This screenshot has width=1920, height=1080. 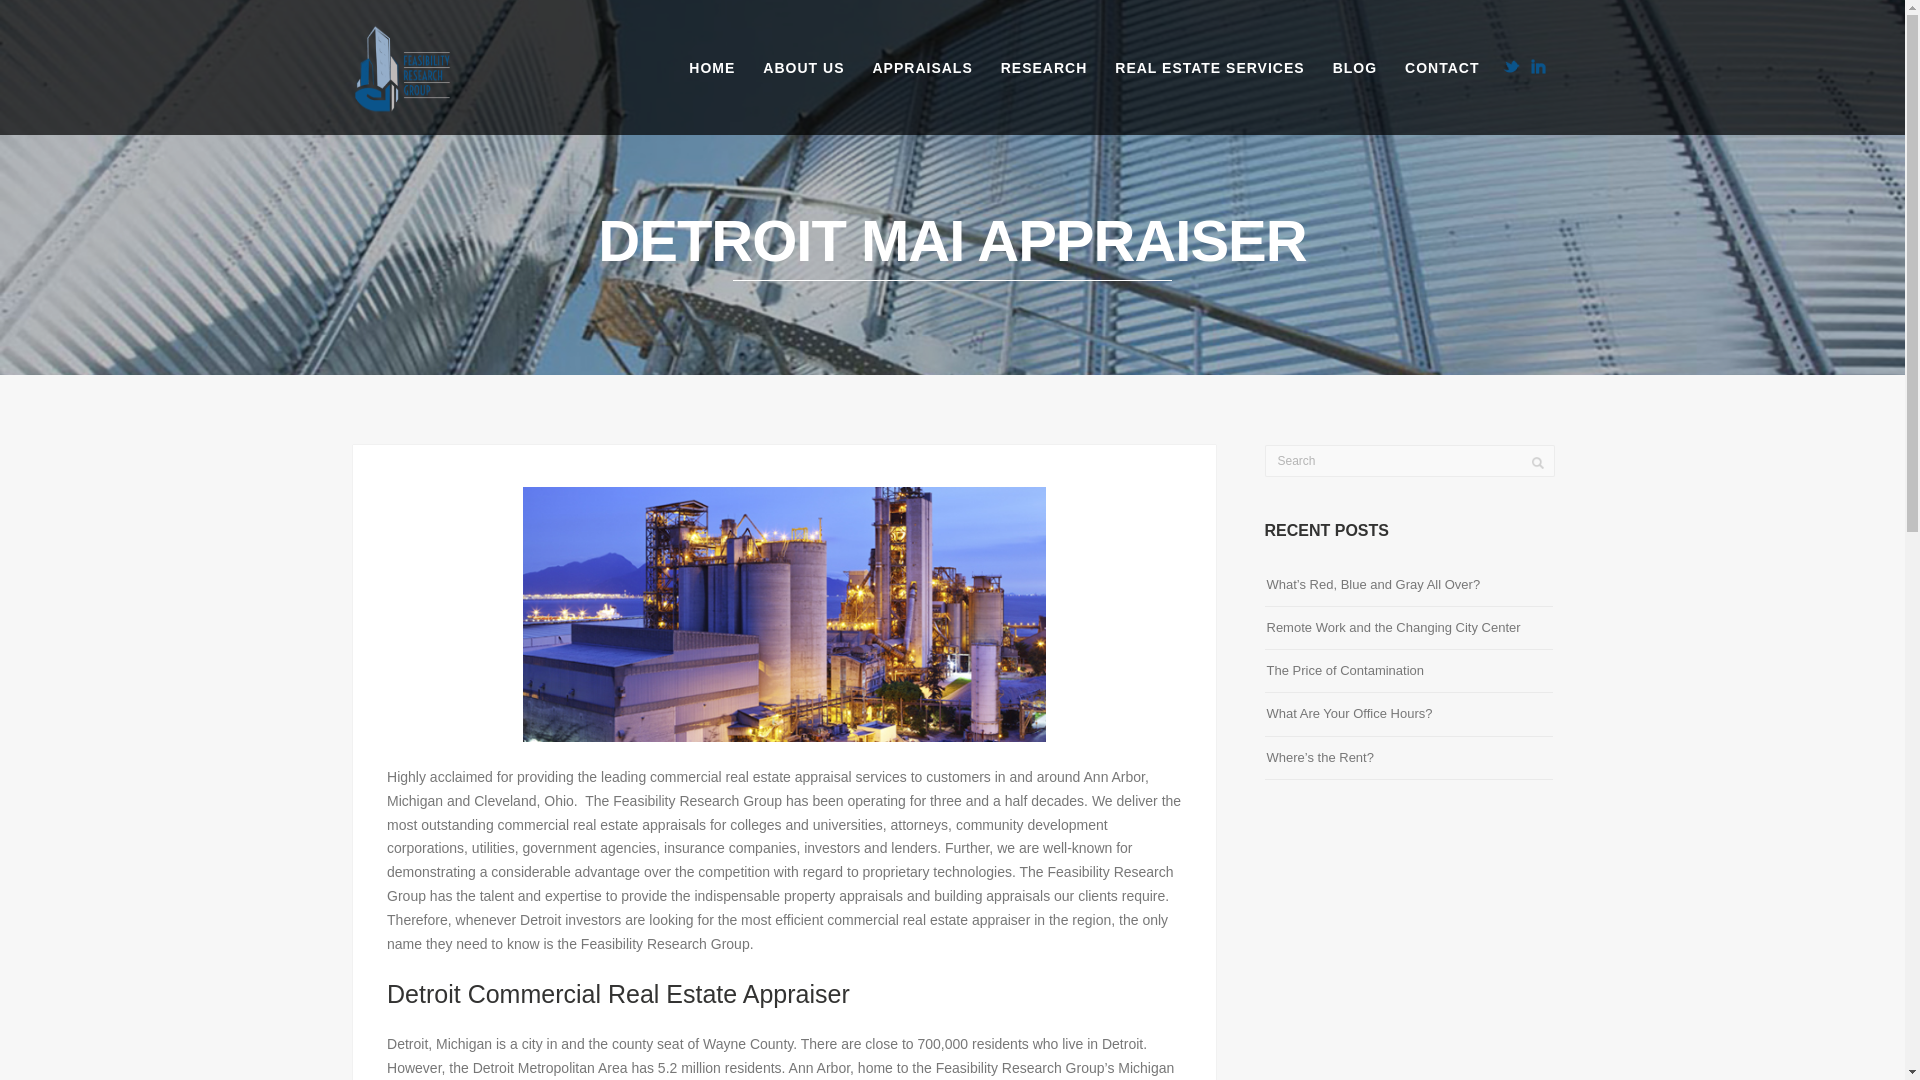 What do you see at coordinates (1442, 69) in the screenshot?
I see `CONTACT` at bounding box center [1442, 69].